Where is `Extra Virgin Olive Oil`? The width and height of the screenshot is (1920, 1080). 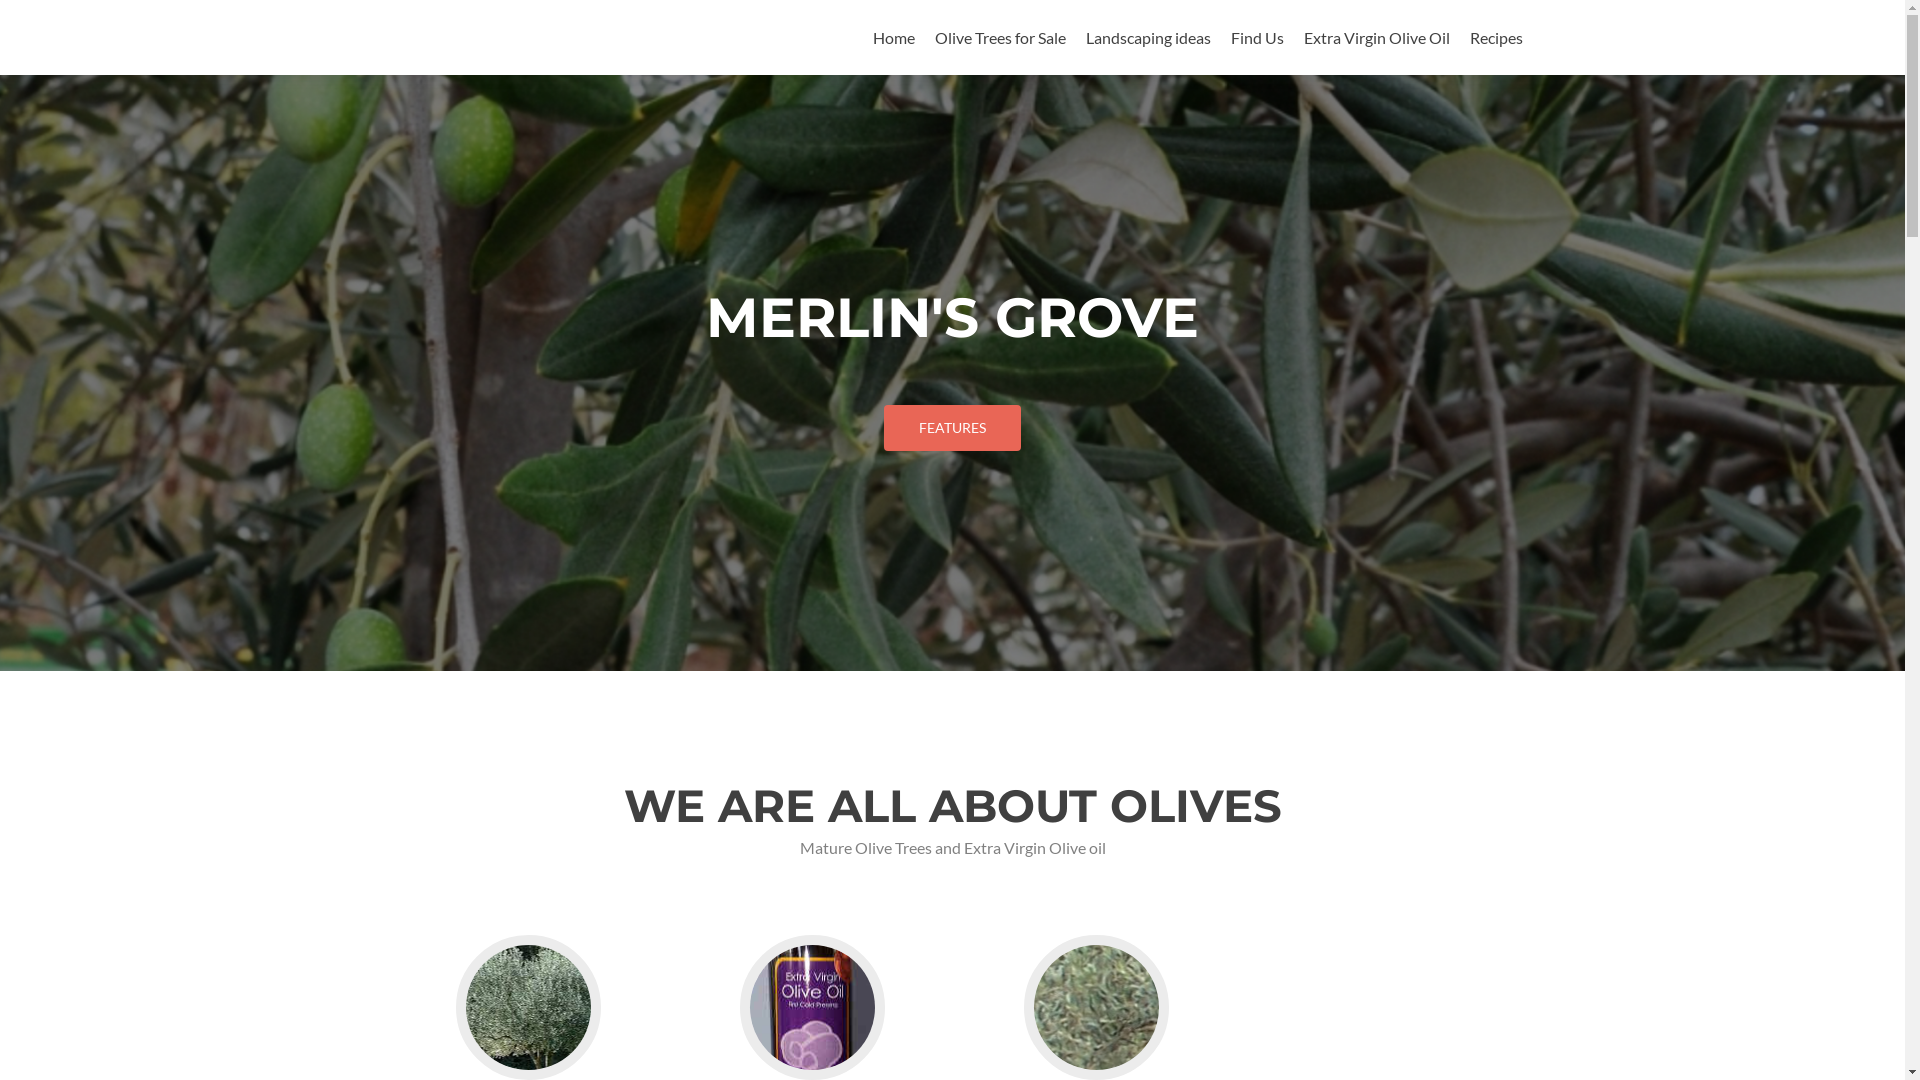
Extra Virgin Olive Oil is located at coordinates (1377, 38).